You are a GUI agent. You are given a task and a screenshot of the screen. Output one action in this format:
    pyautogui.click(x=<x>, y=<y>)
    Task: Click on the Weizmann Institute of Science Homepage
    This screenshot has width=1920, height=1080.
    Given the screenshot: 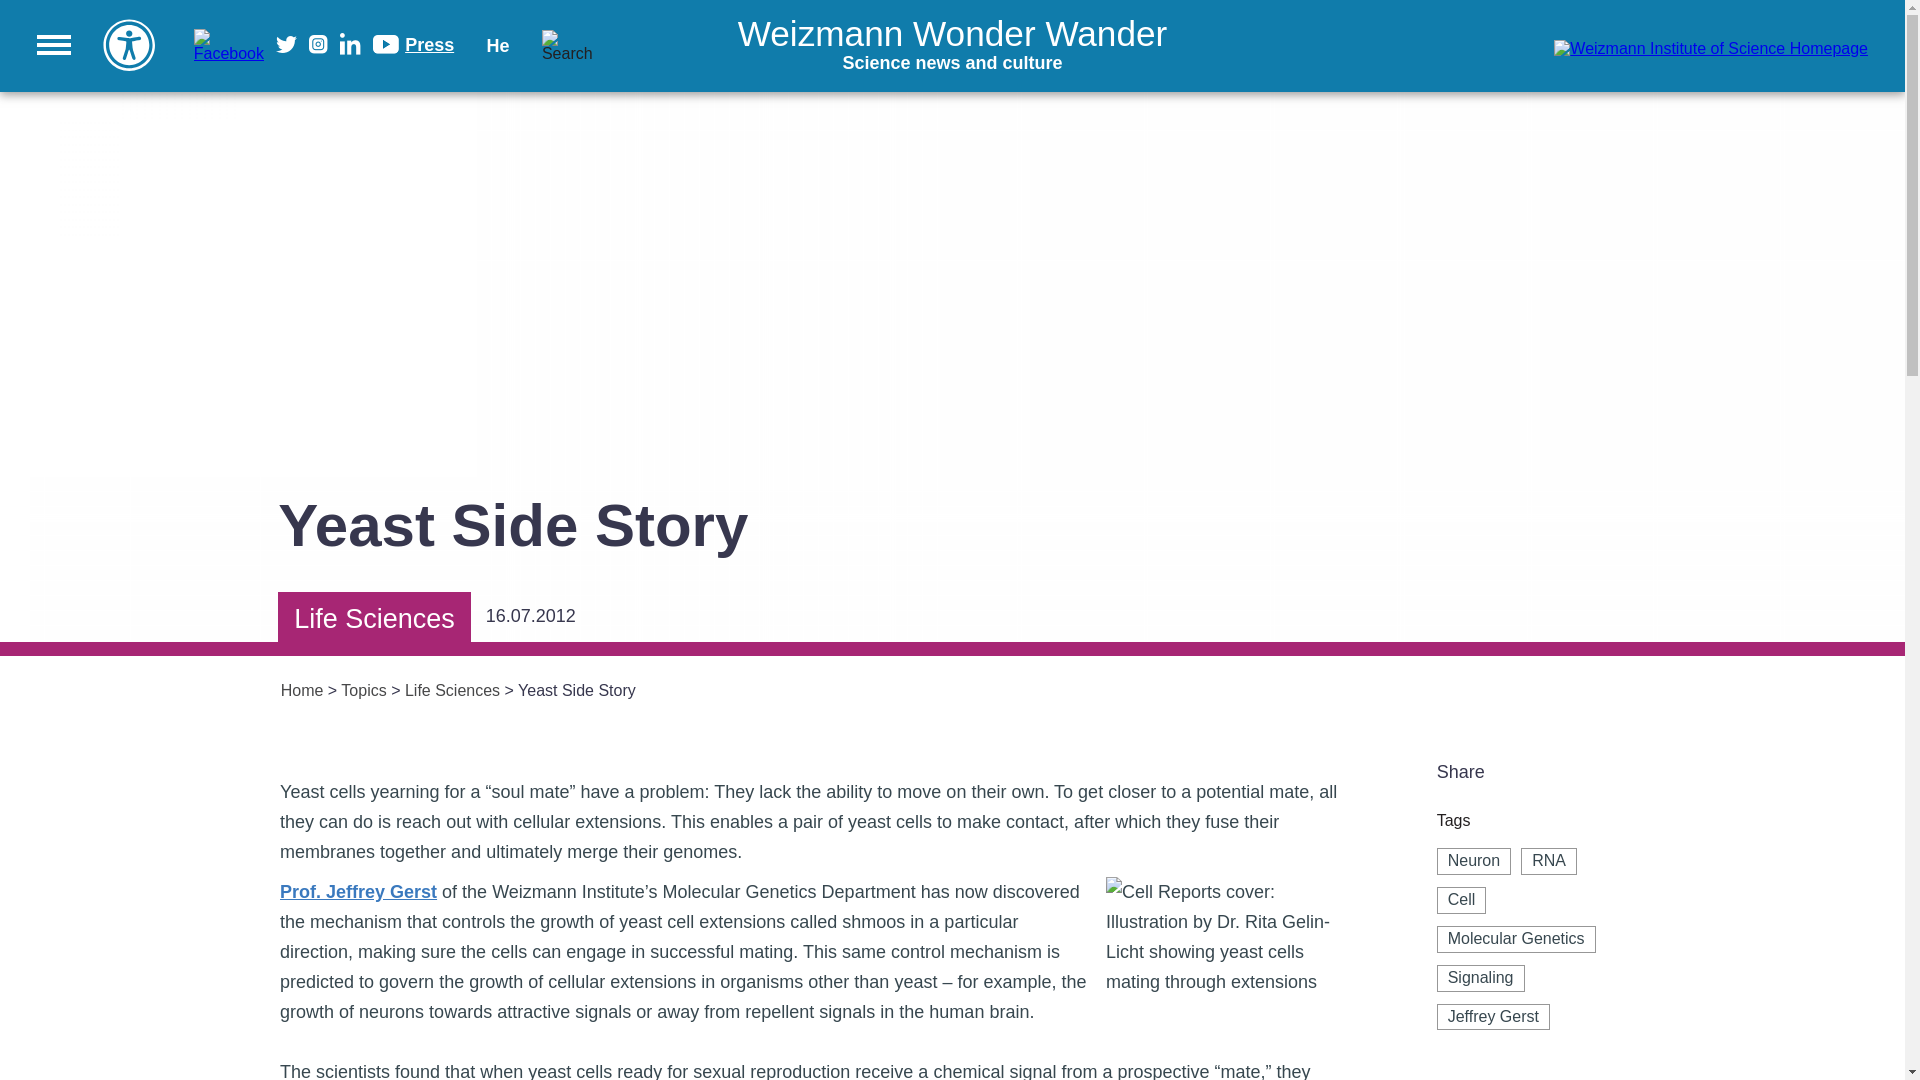 What is the action you would take?
    pyautogui.click(x=952, y=46)
    